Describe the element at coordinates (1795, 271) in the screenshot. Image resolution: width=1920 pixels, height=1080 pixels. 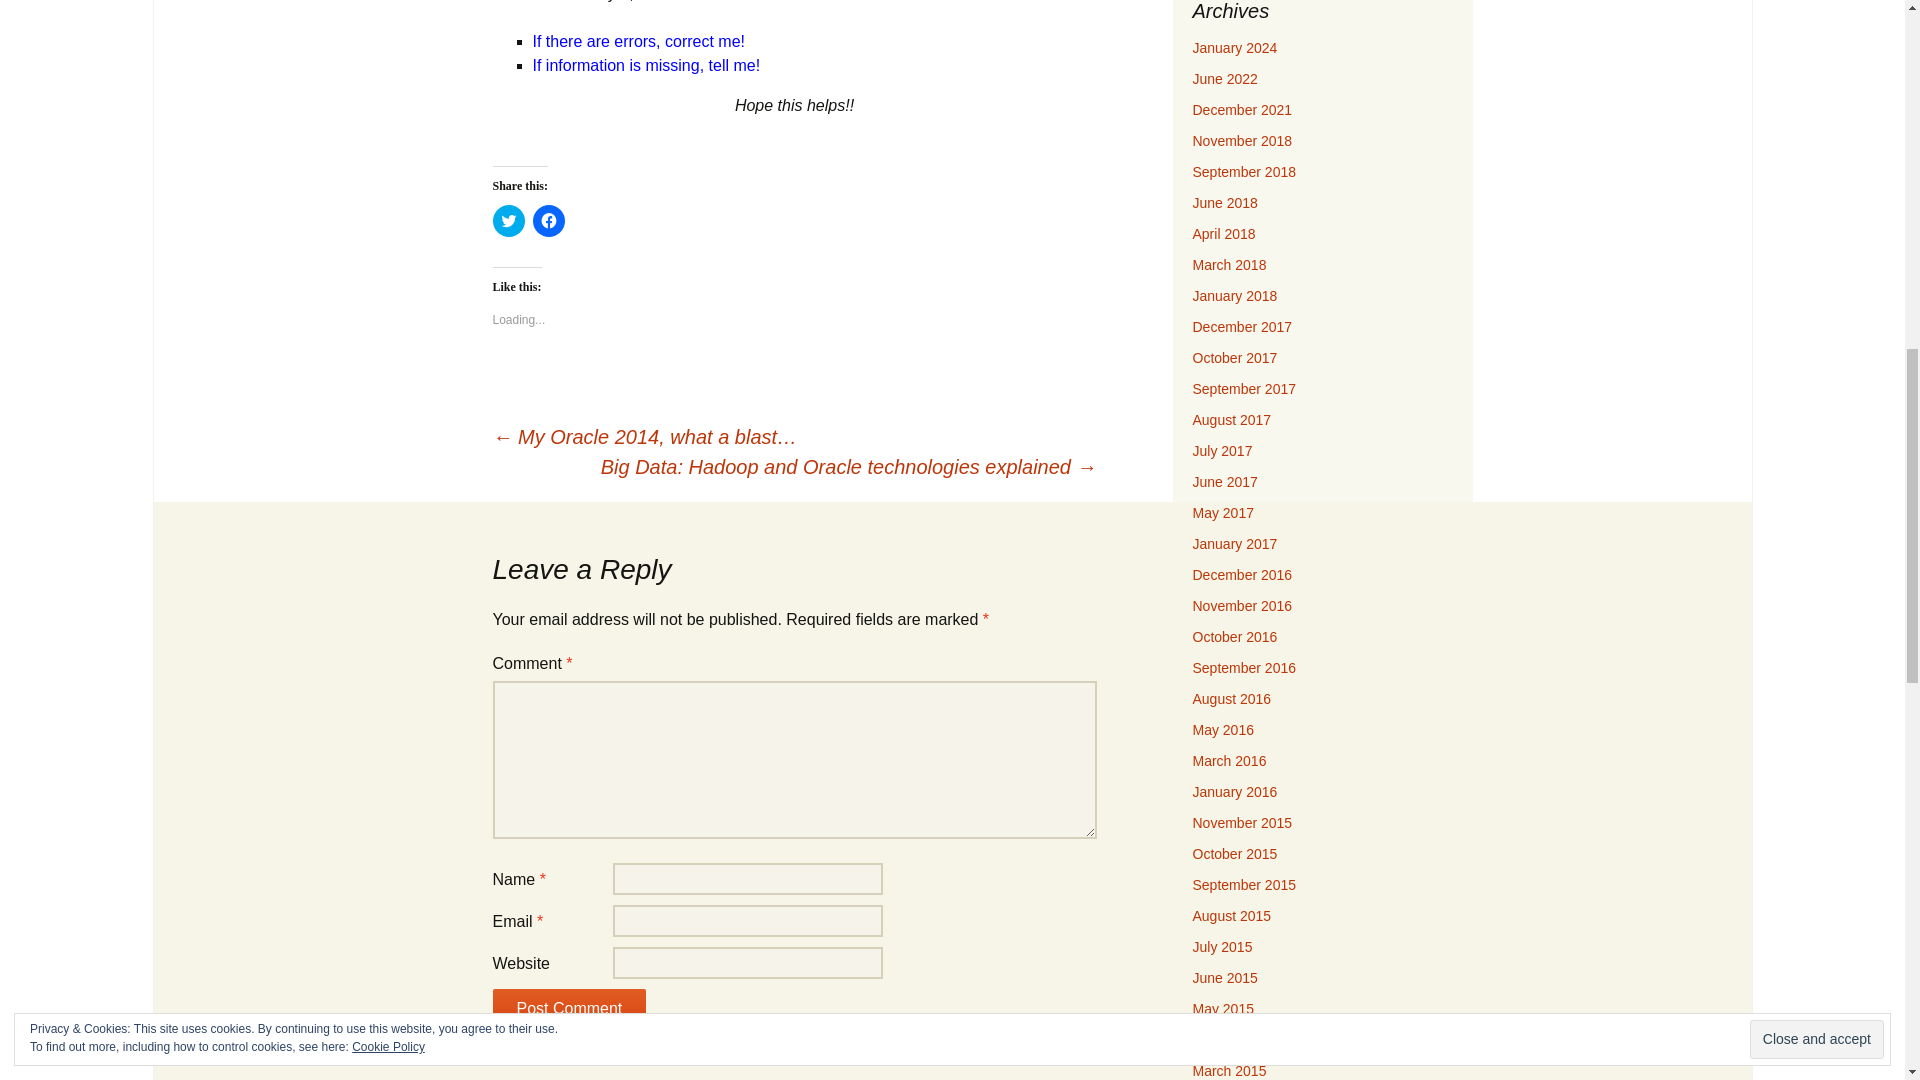
I see `Subscribe` at that location.